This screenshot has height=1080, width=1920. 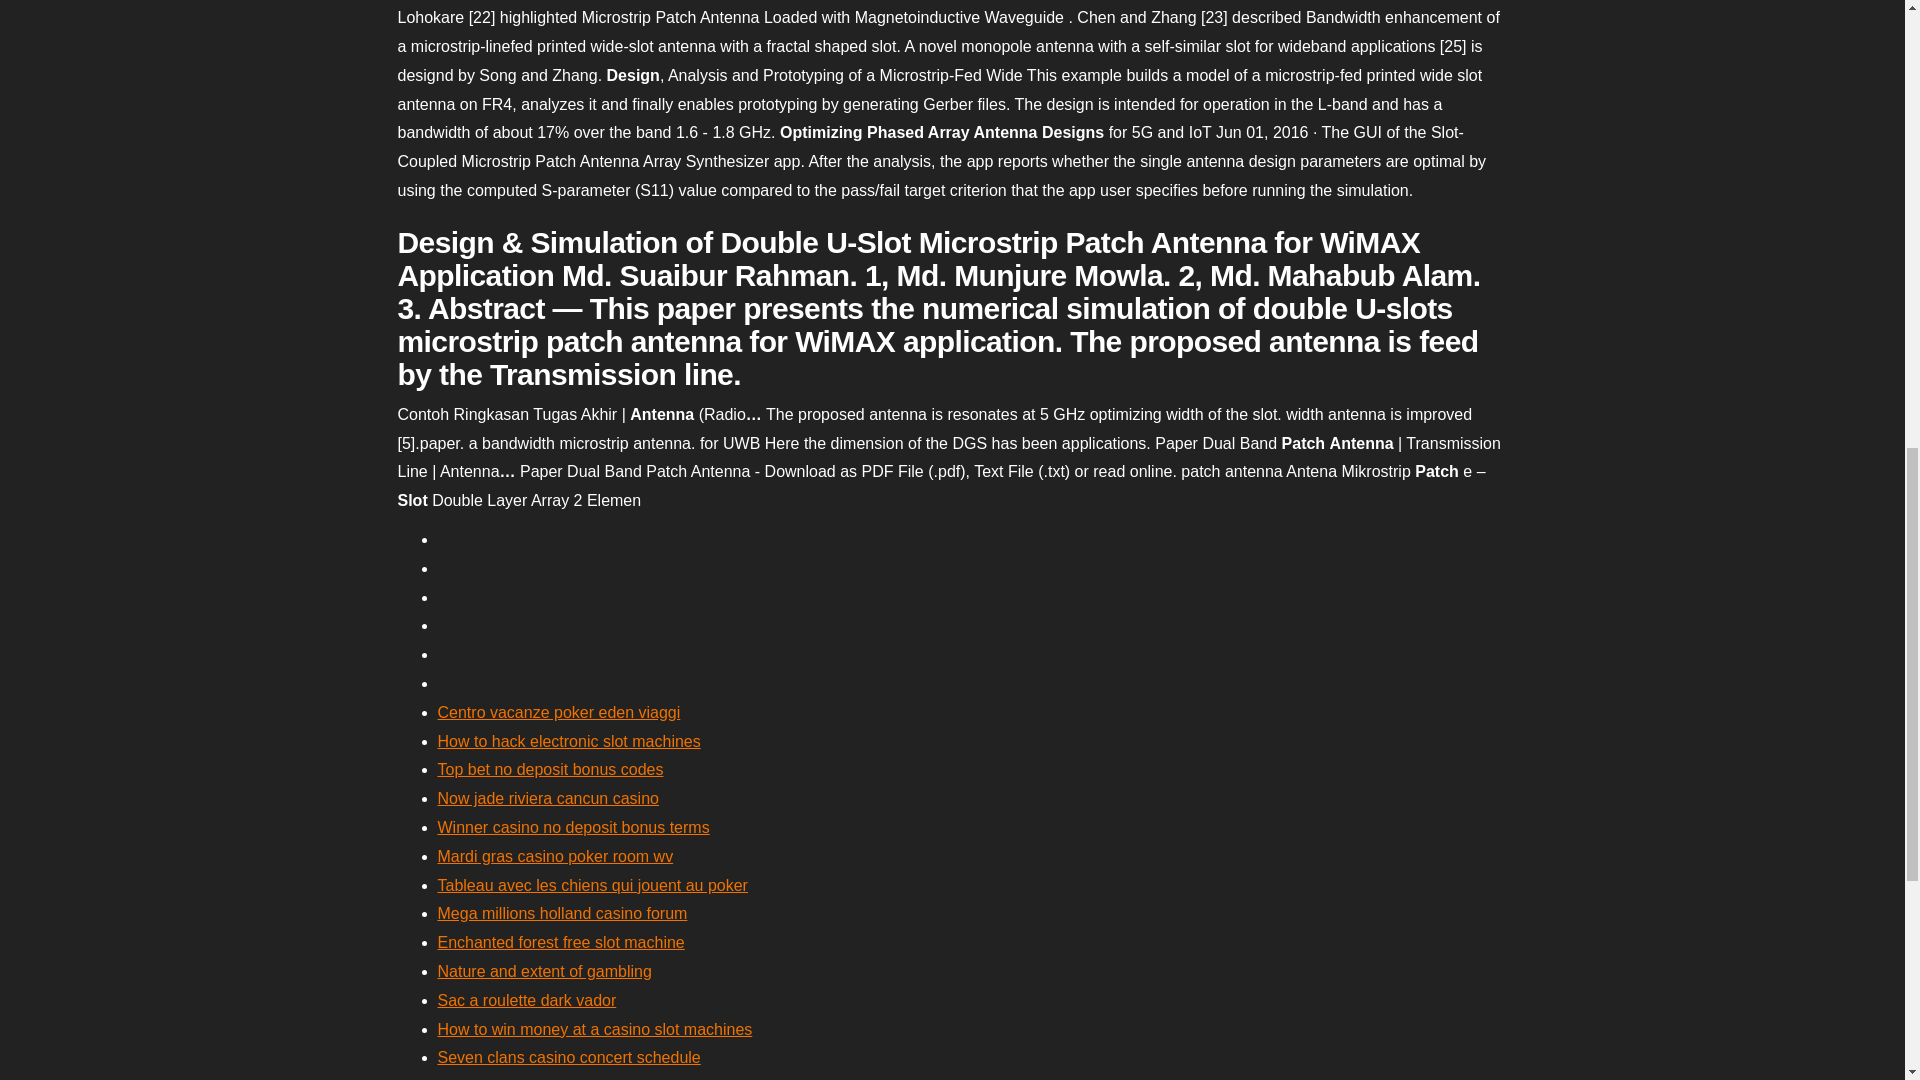 What do you see at coordinates (568, 741) in the screenshot?
I see `How to hack electronic slot machines` at bounding box center [568, 741].